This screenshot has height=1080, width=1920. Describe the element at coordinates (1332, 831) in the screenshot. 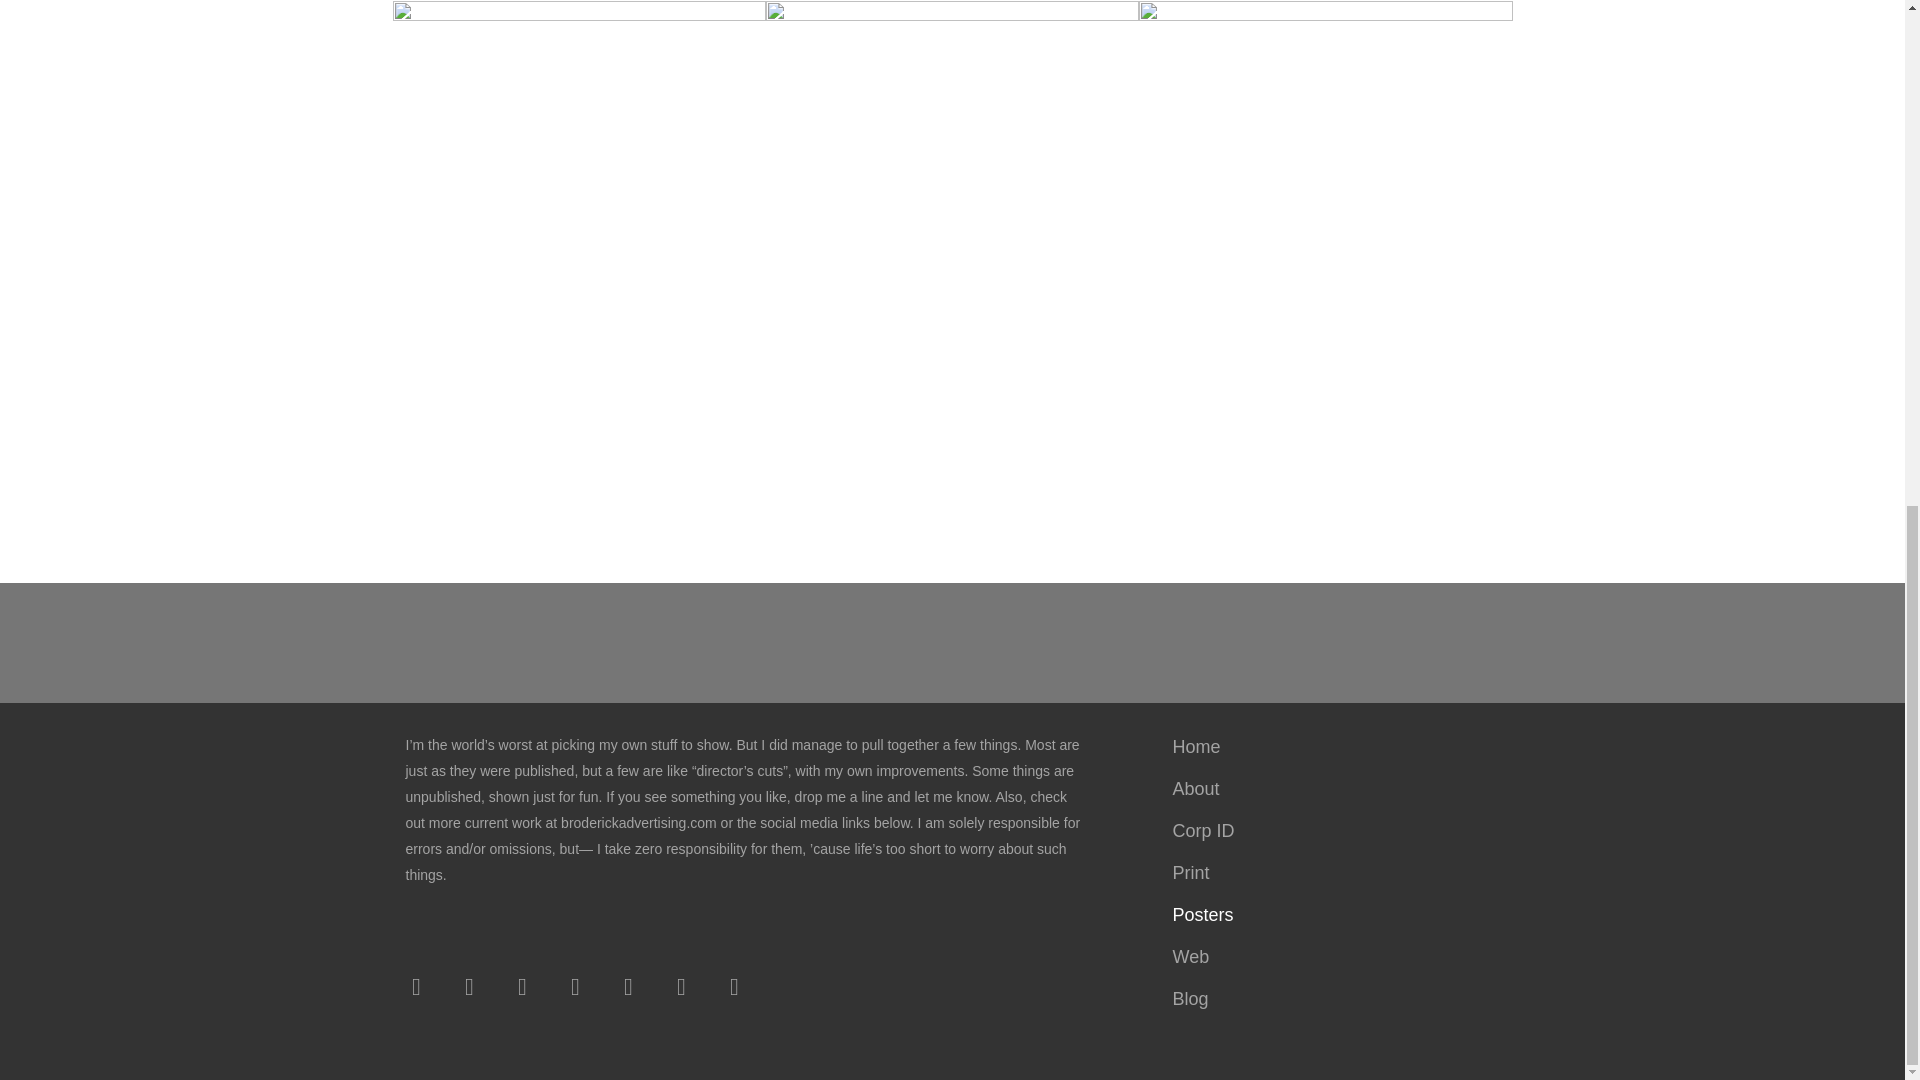

I see `Corp ID` at that location.